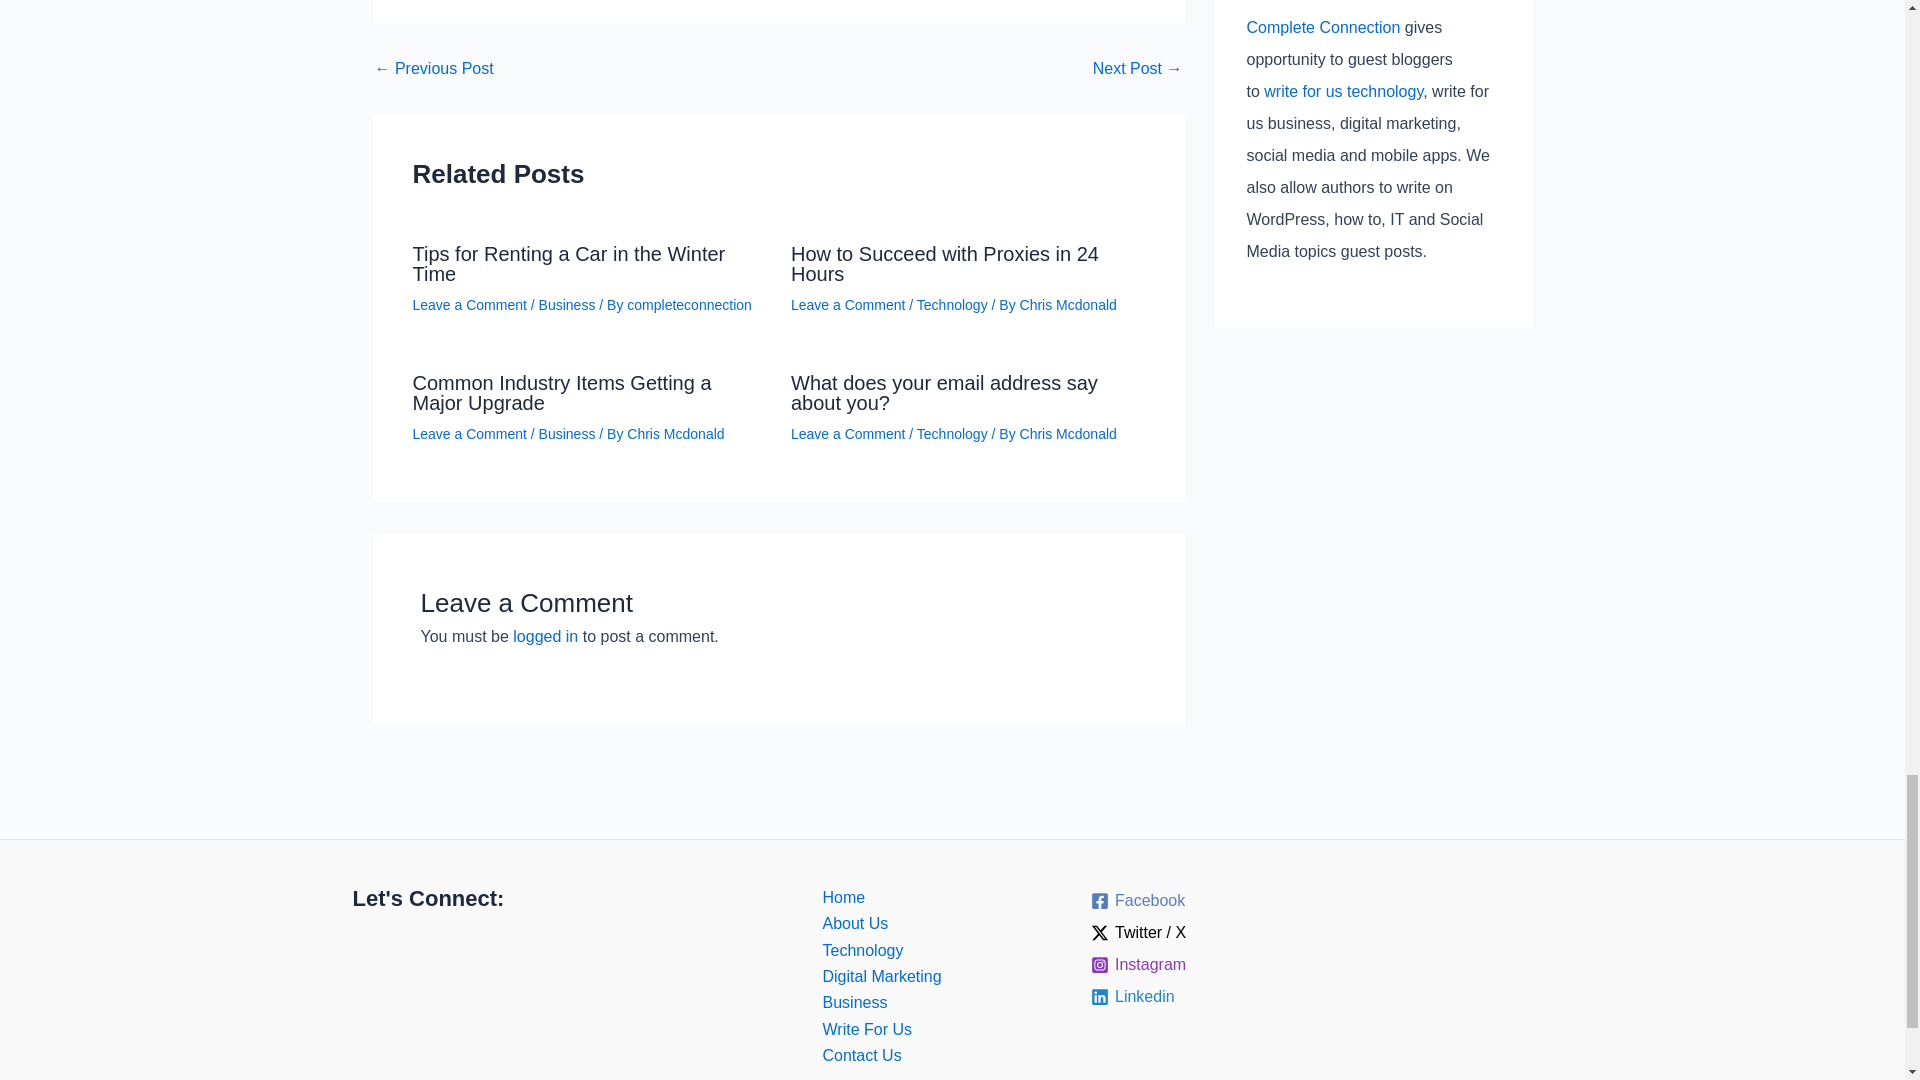  I want to click on Leave a Comment, so click(469, 305).